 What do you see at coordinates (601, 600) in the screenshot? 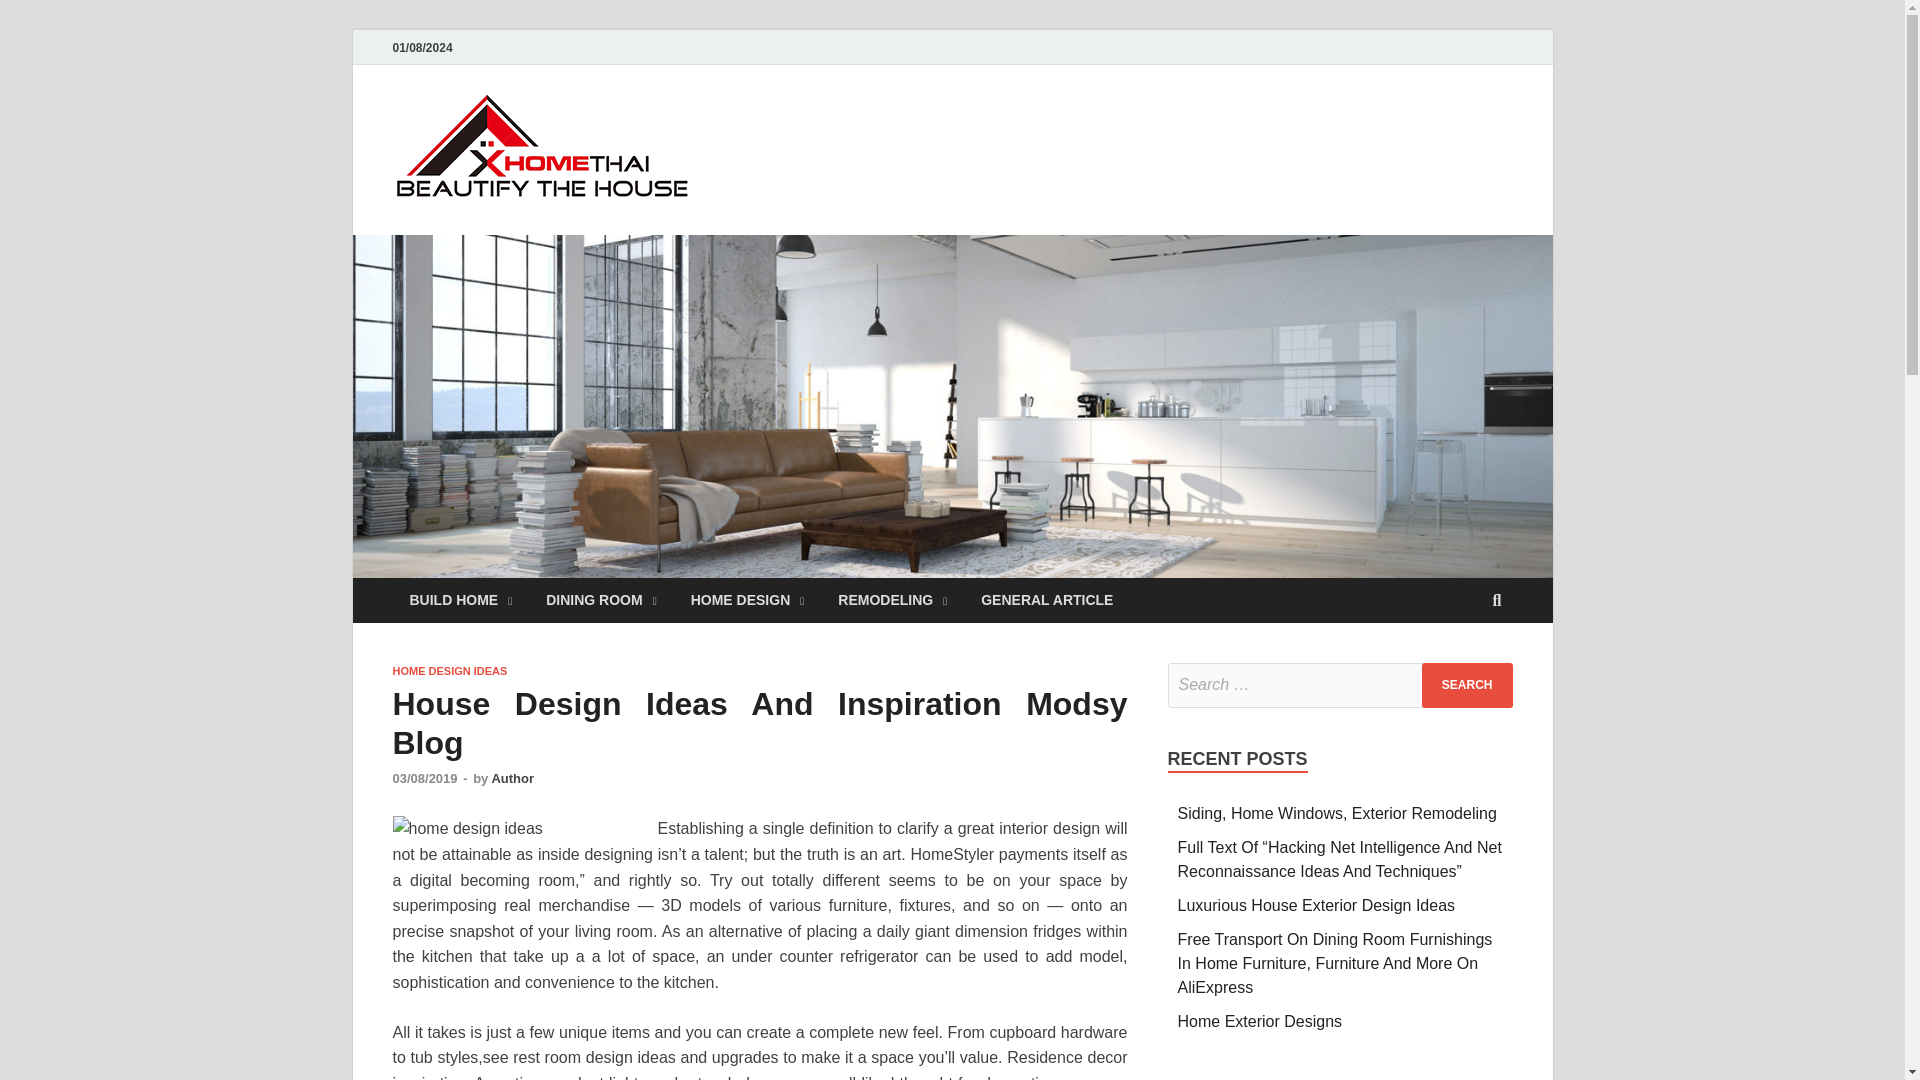
I see `DINING ROOM` at bounding box center [601, 600].